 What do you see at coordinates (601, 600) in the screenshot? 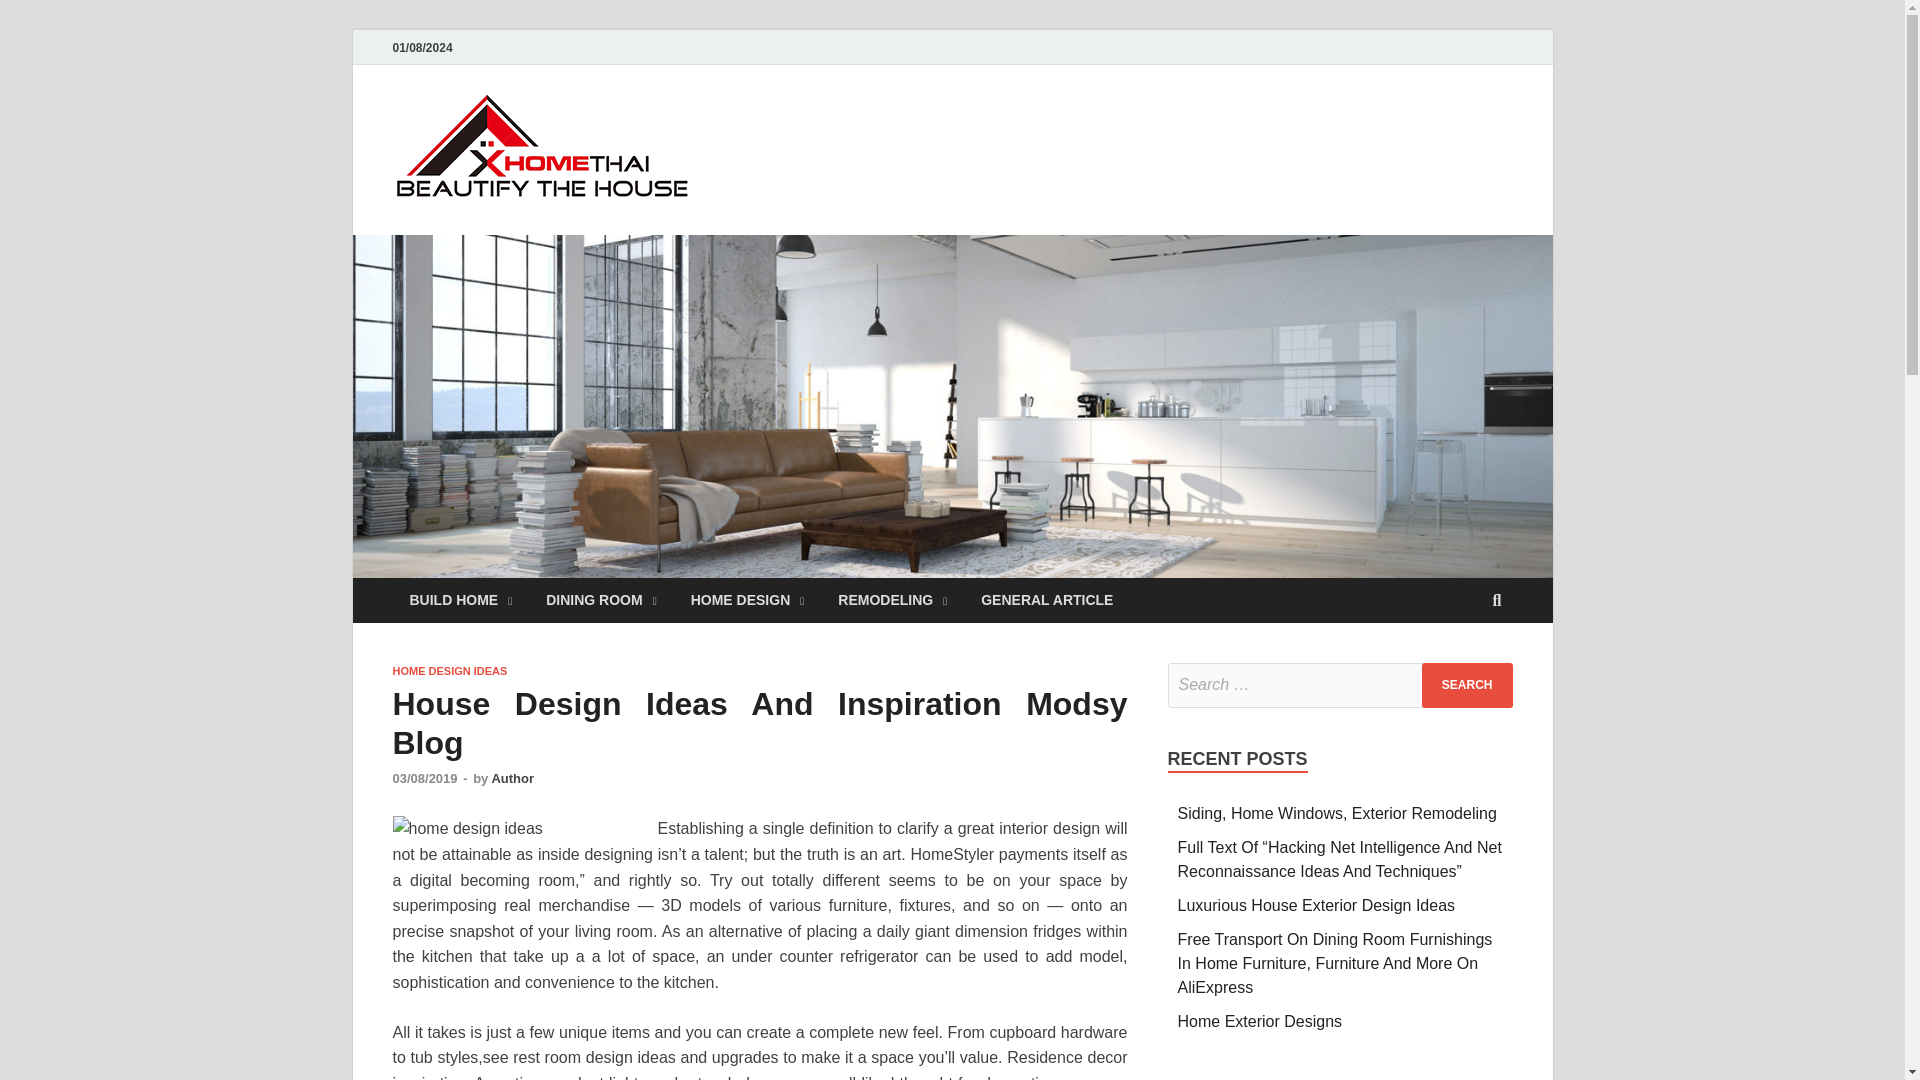
I see `DINING ROOM` at bounding box center [601, 600].